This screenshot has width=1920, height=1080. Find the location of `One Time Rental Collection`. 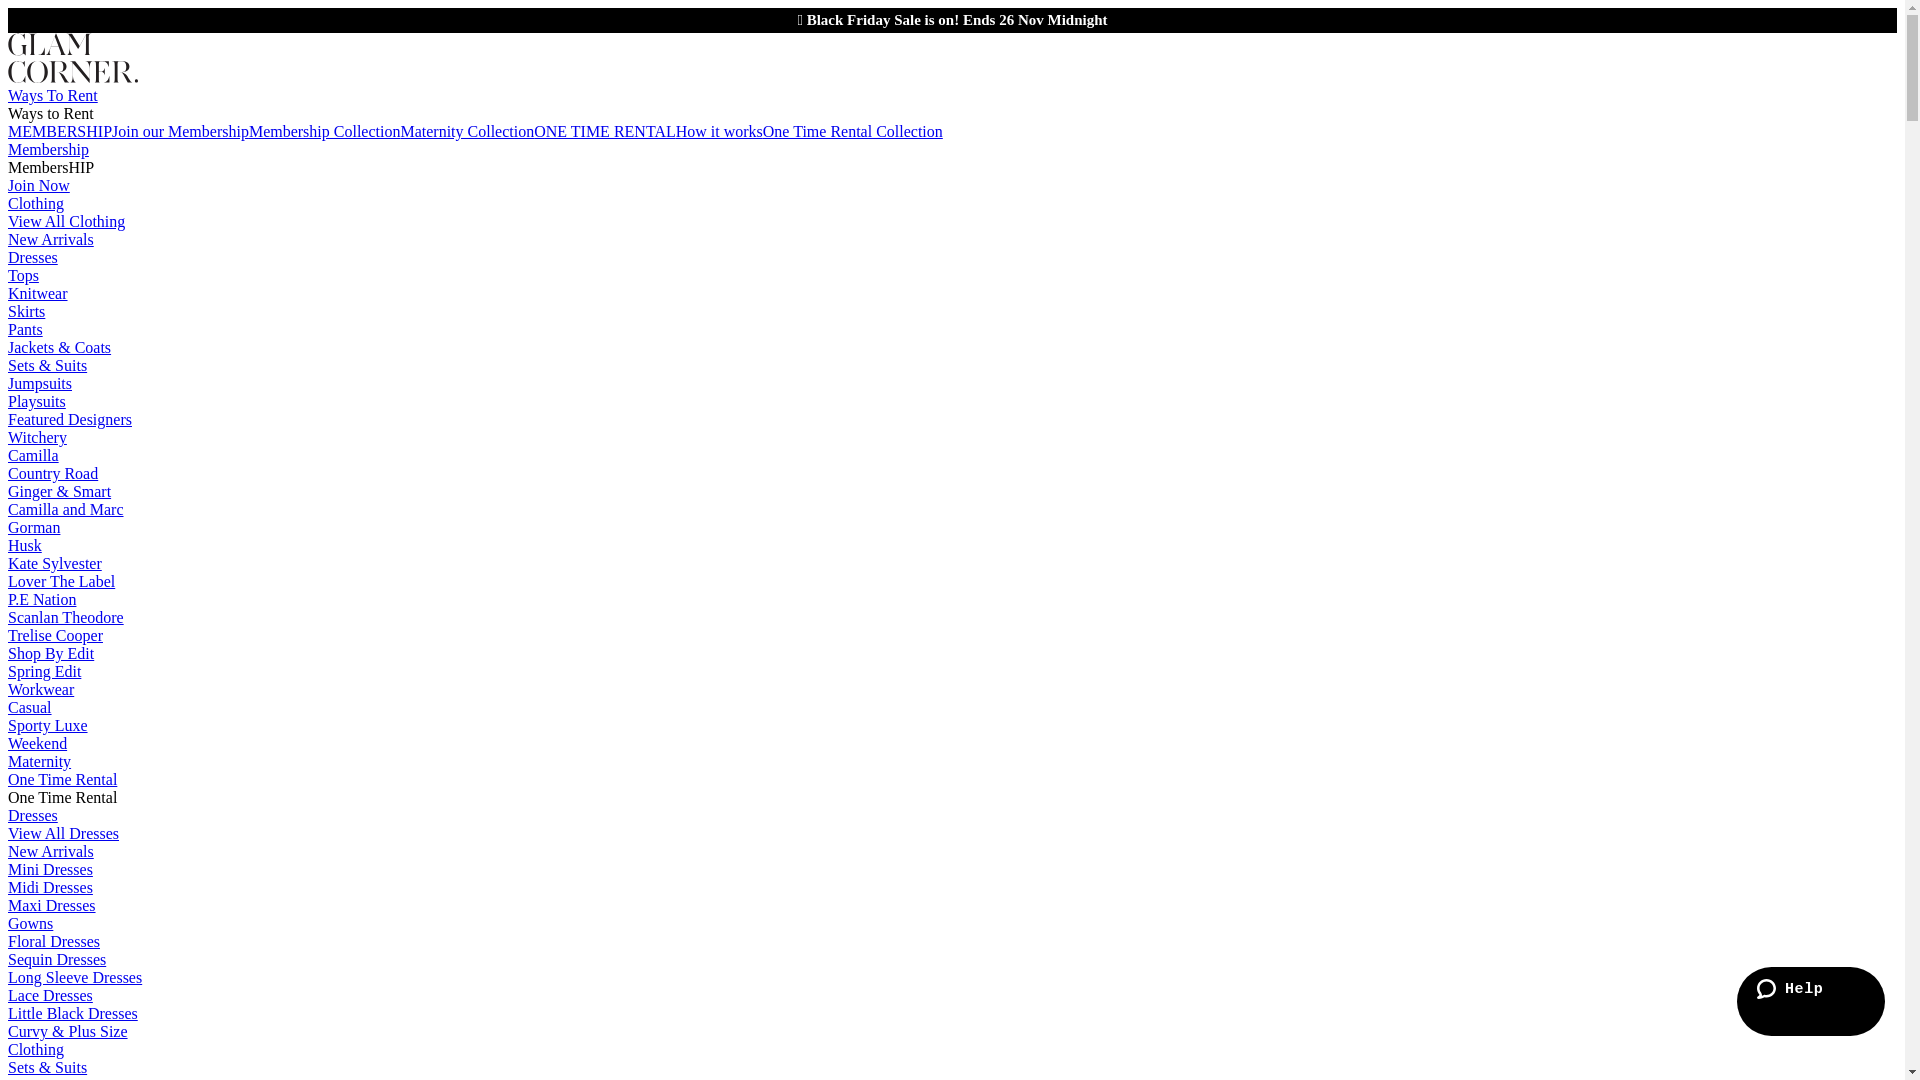

One Time Rental Collection is located at coordinates (853, 132).